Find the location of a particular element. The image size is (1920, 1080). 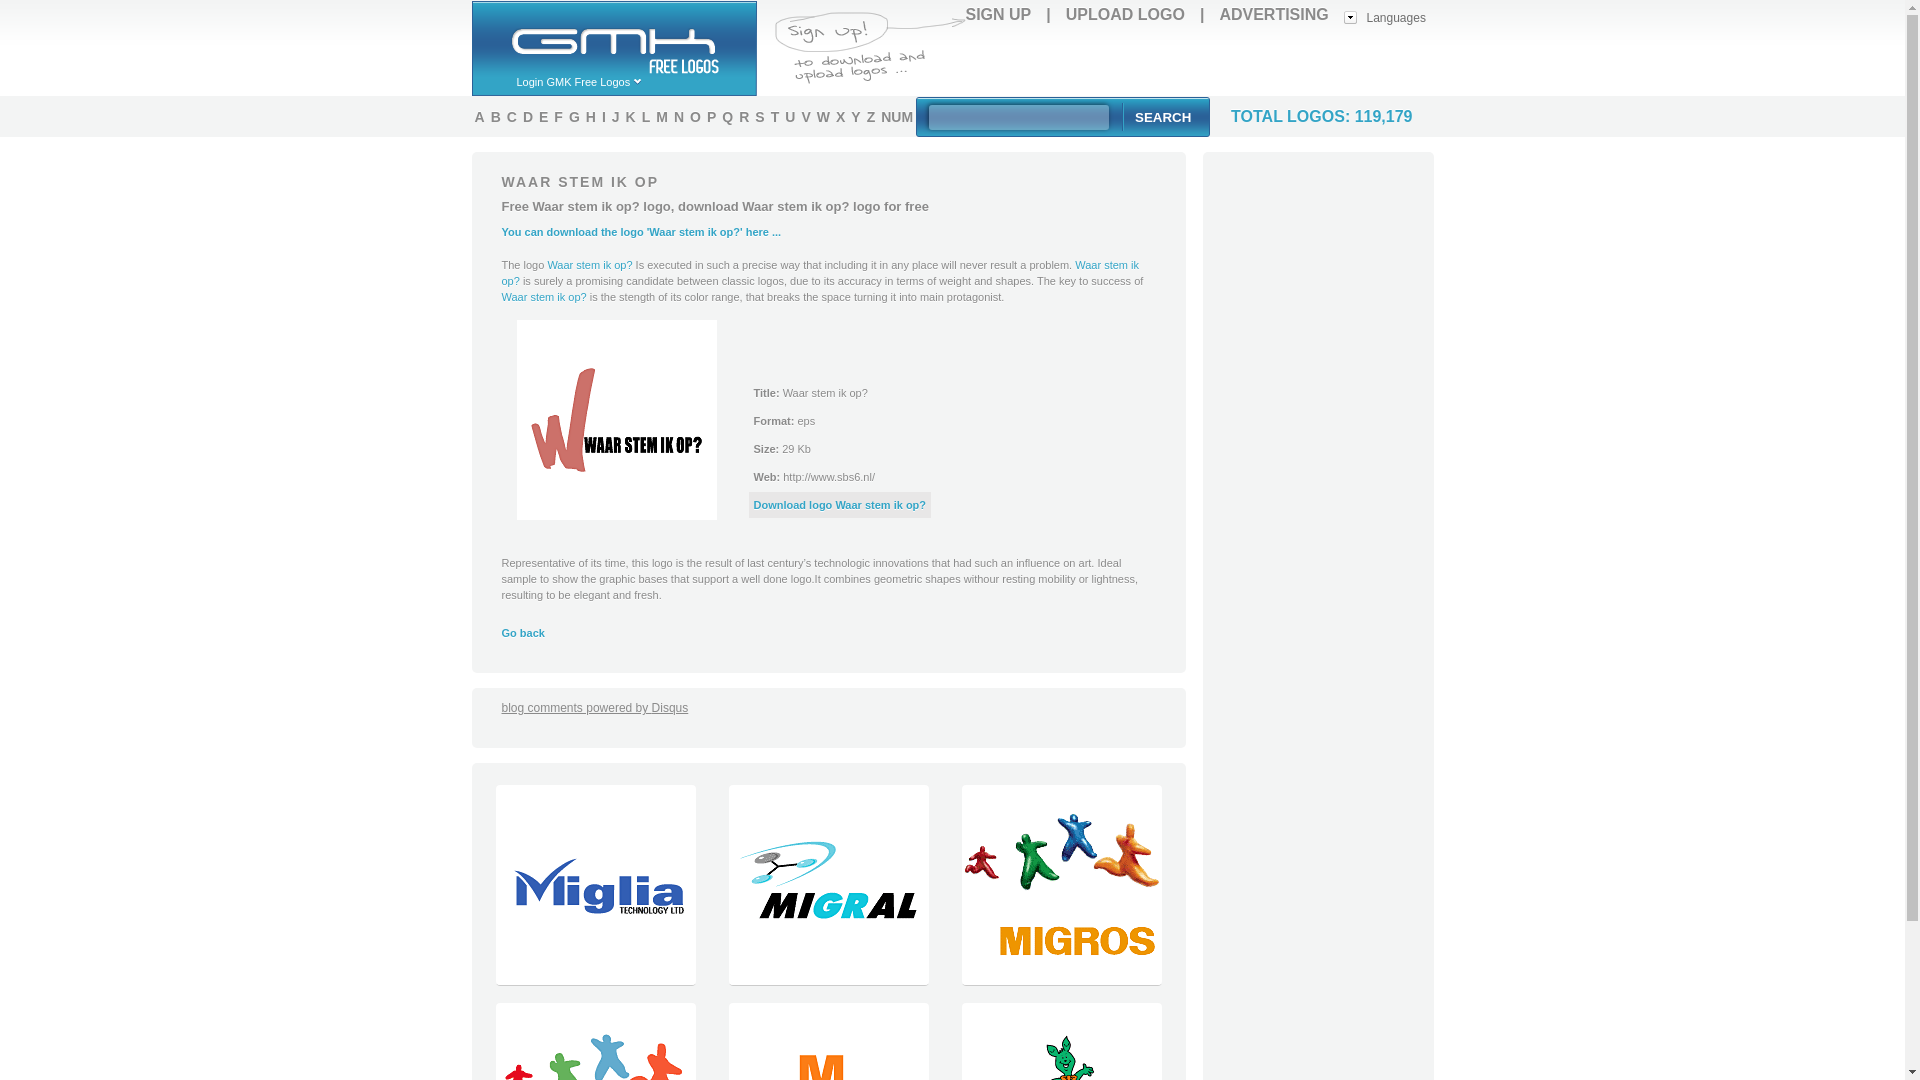

Y is located at coordinates (855, 116).